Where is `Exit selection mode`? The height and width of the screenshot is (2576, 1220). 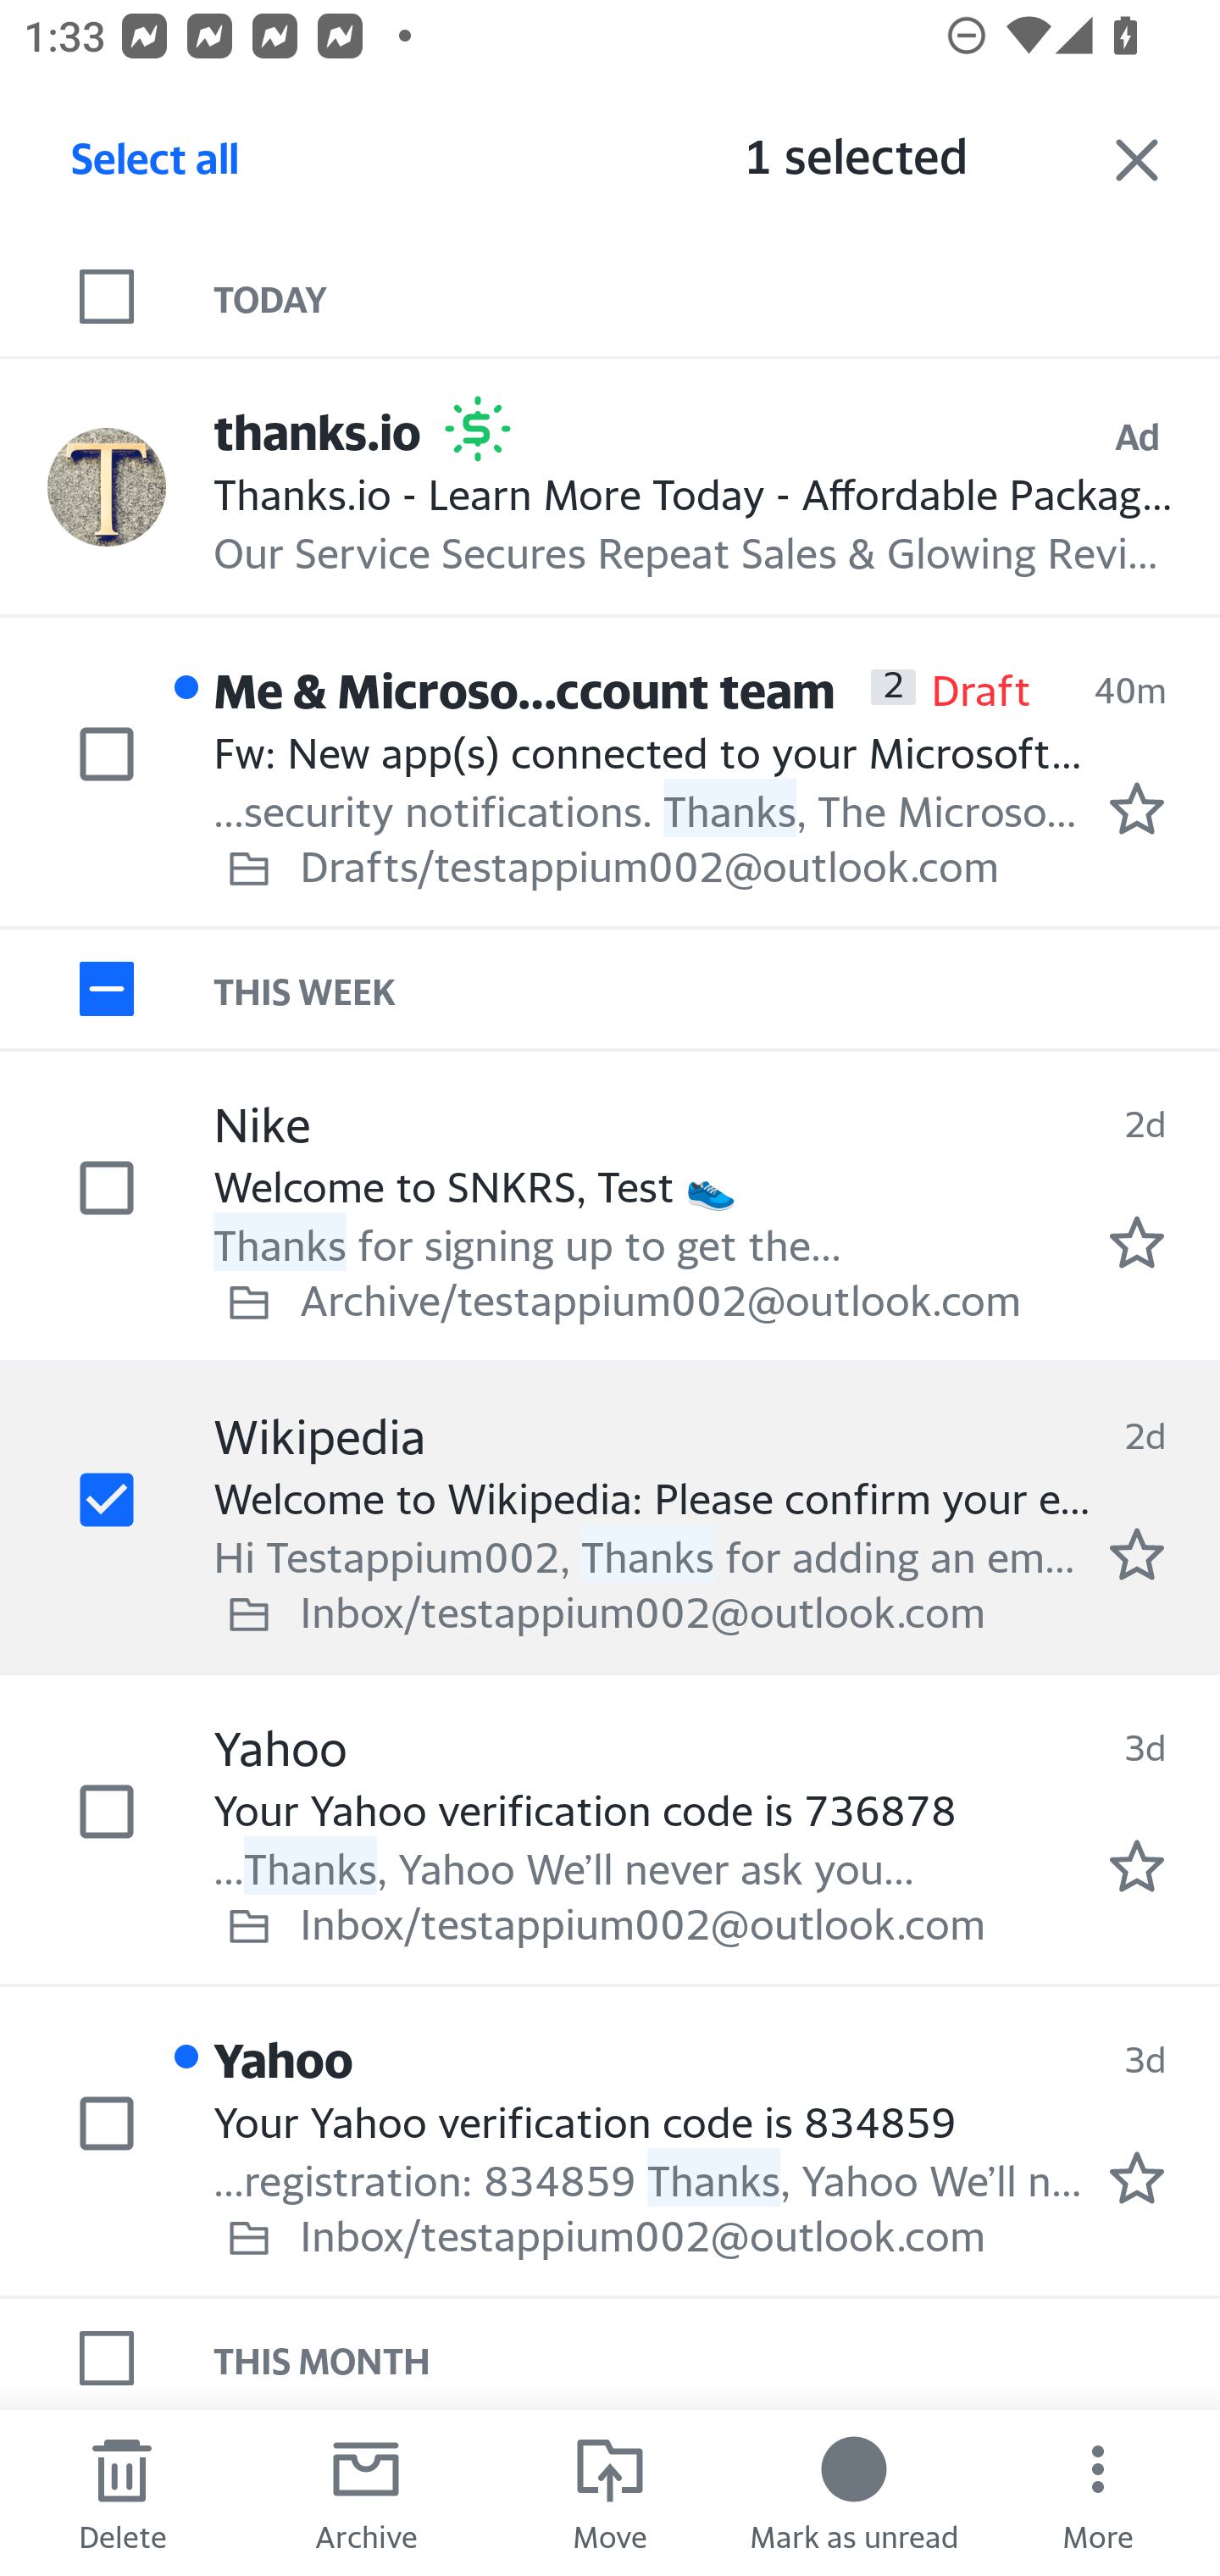
Exit selection mode is located at coordinates (1137, 159).